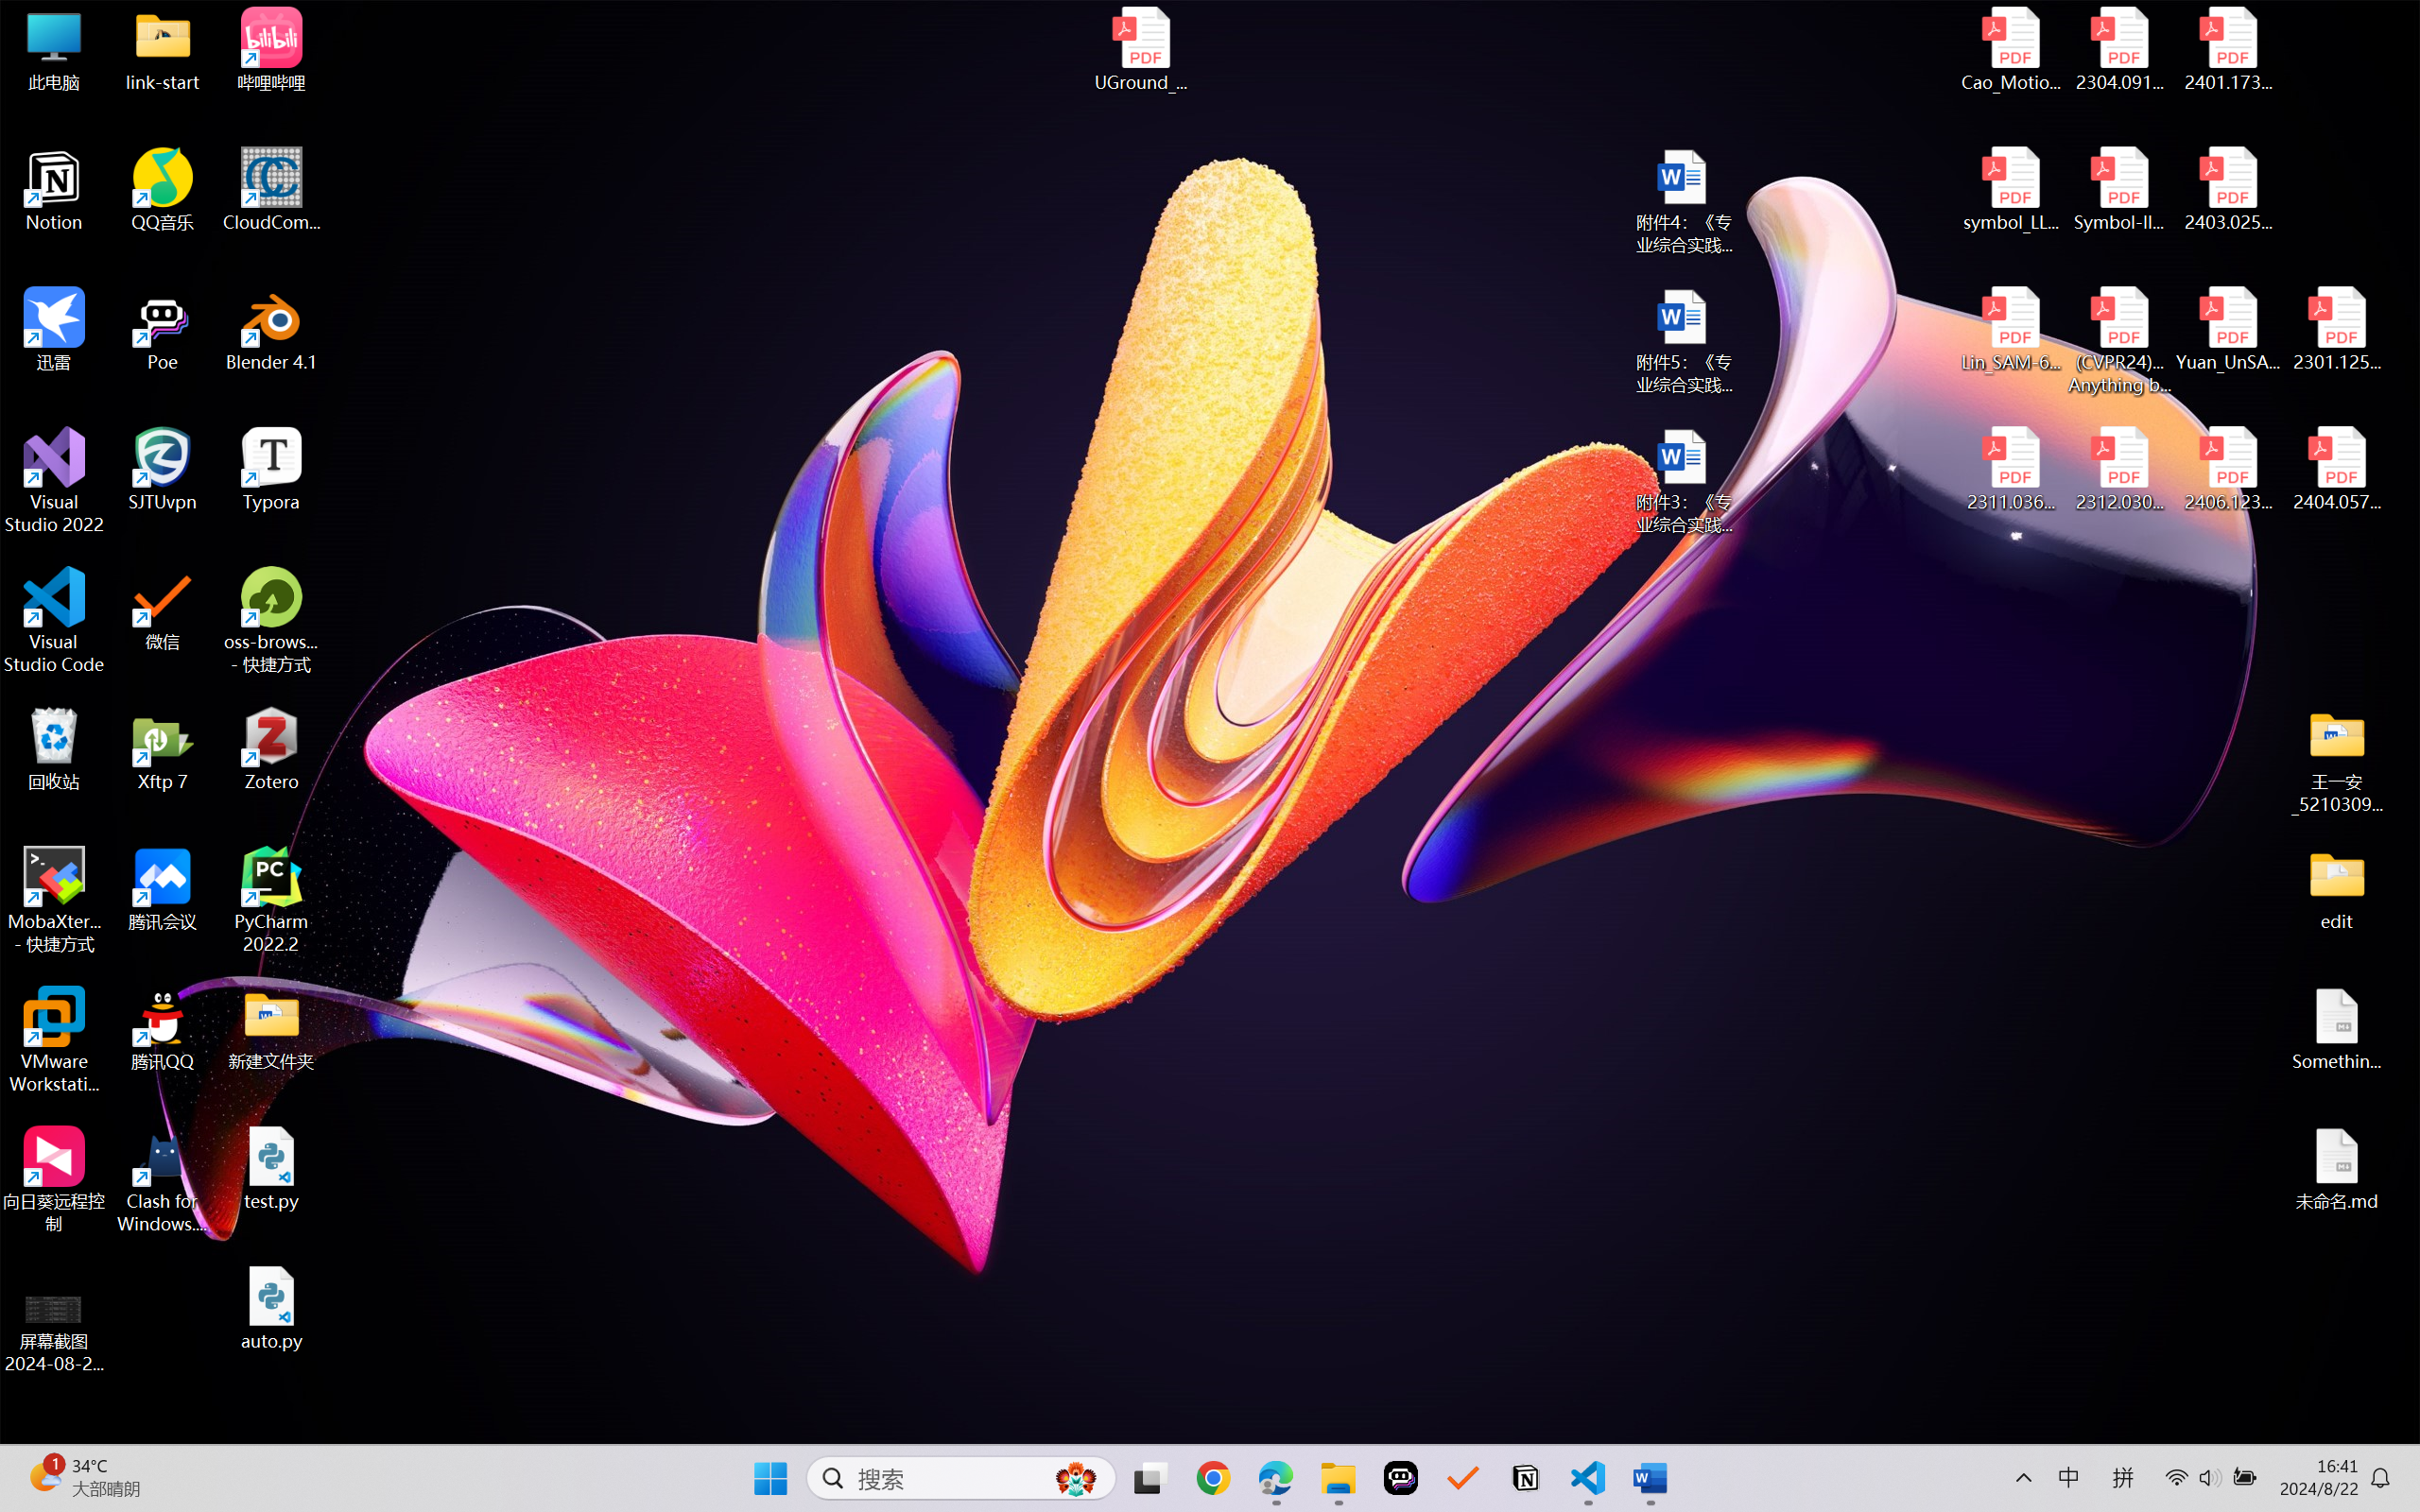 The image size is (2420, 1512). Describe the element at coordinates (163, 470) in the screenshot. I see `SJTUvpn` at that location.